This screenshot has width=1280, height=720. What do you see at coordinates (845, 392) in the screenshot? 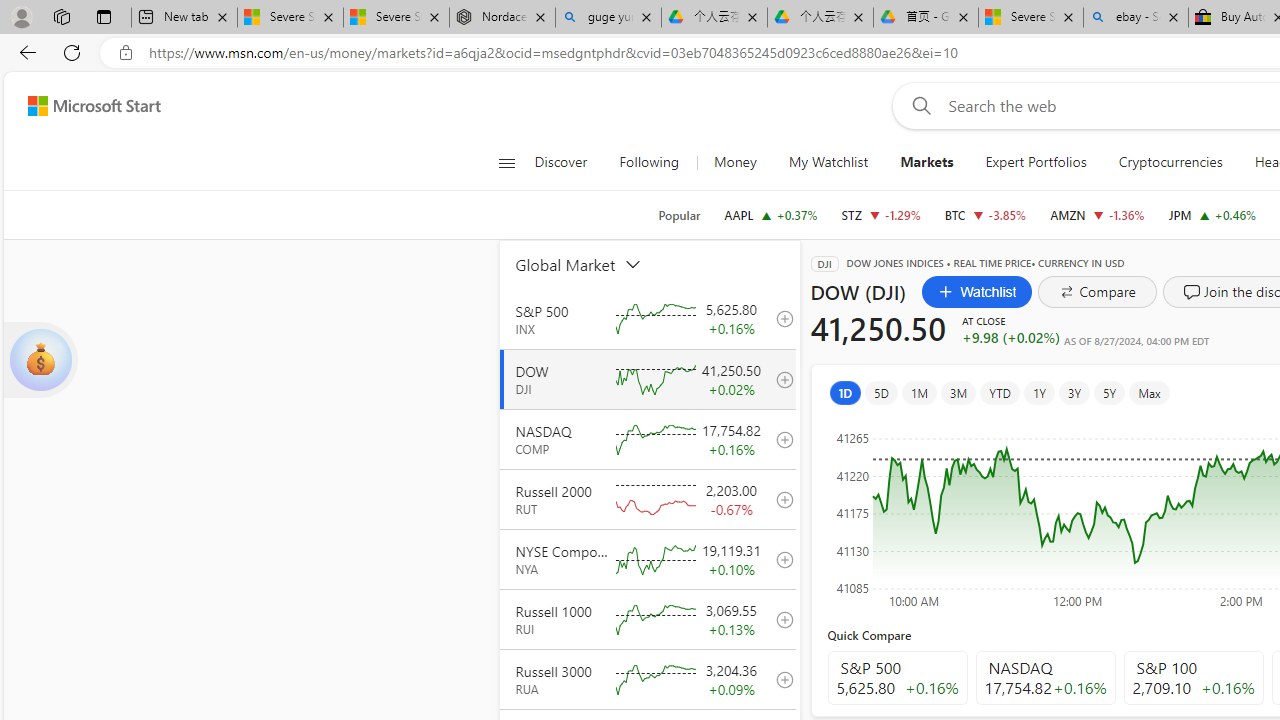
I see `1D` at bounding box center [845, 392].